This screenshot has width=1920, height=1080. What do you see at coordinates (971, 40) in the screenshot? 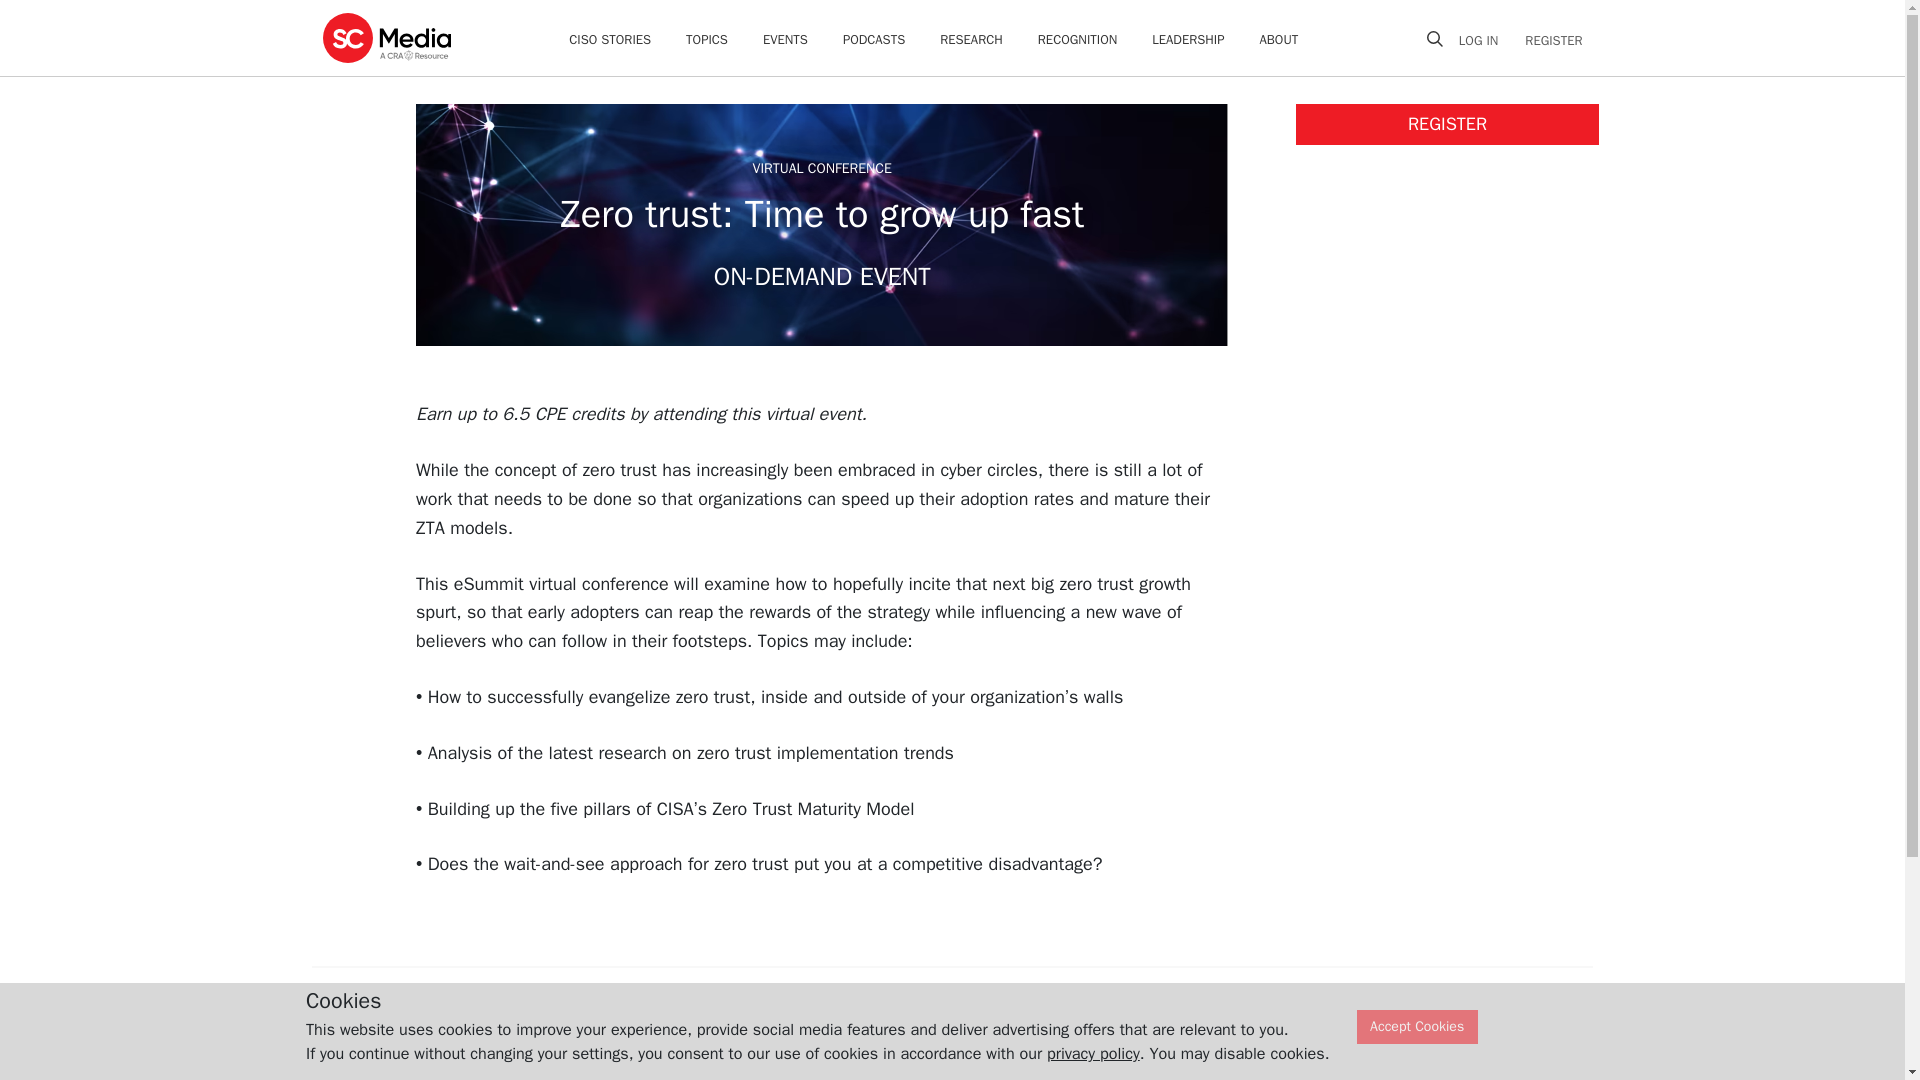
I see `RESEARCH` at bounding box center [971, 40].